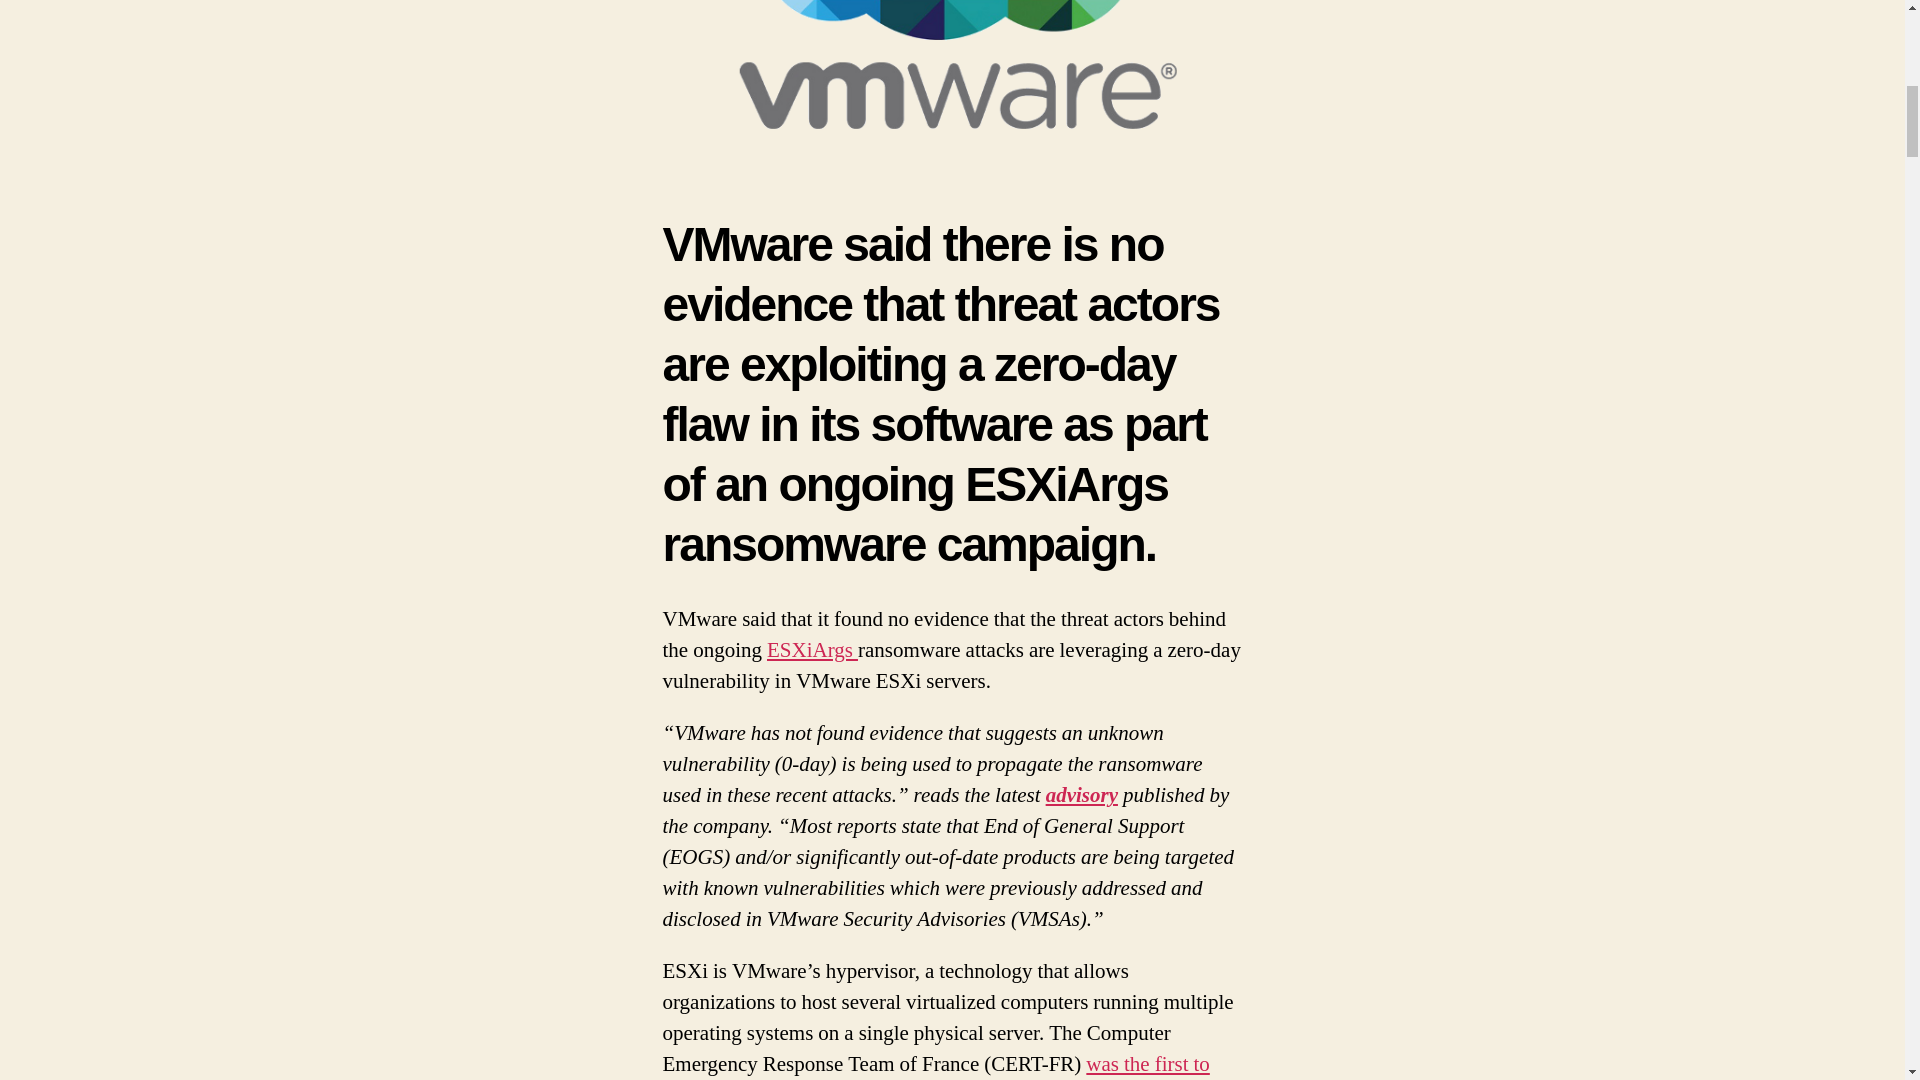 The width and height of the screenshot is (1920, 1080). What do you see at coordinates (812, 650) in the screenshot?
I see `ESXiArgs` at bounding box center [812, 650].